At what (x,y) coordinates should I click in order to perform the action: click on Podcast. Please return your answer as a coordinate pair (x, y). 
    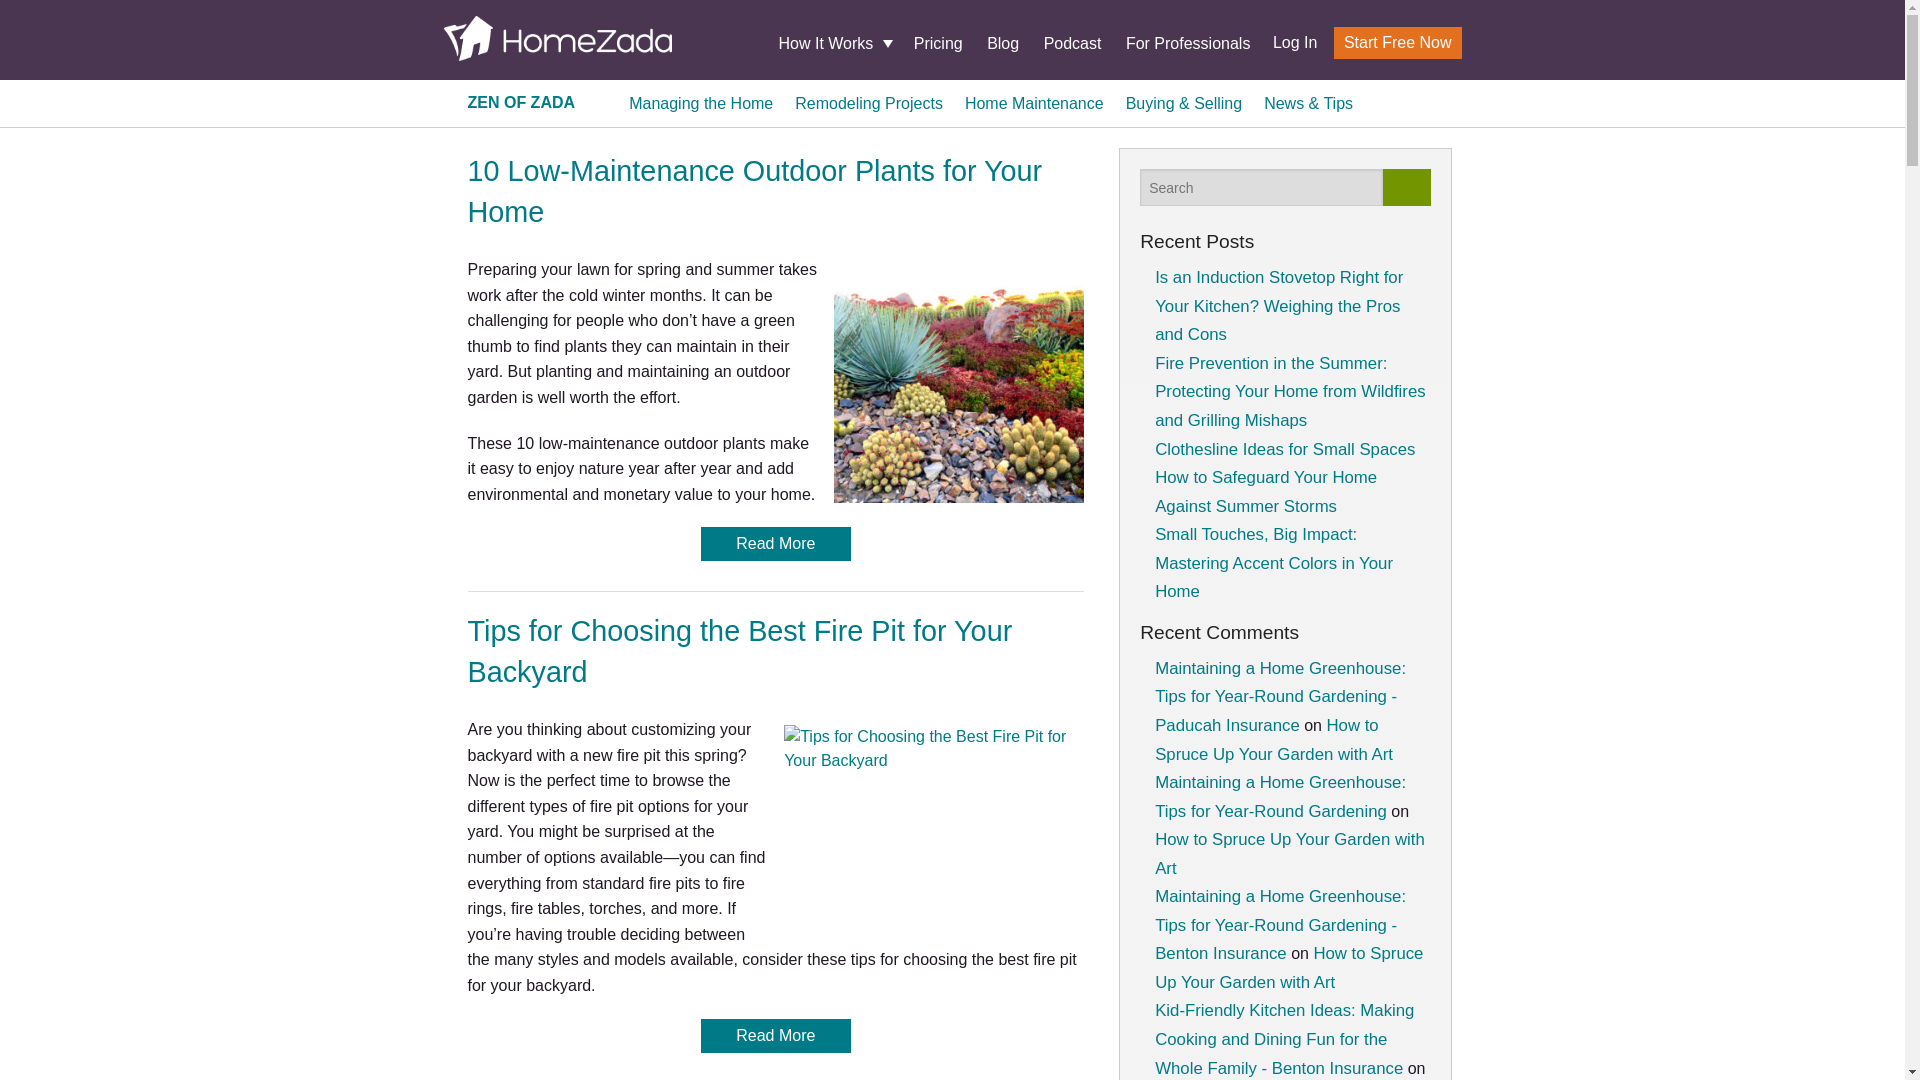
    Looking at the image, I should click on (1073, 42).